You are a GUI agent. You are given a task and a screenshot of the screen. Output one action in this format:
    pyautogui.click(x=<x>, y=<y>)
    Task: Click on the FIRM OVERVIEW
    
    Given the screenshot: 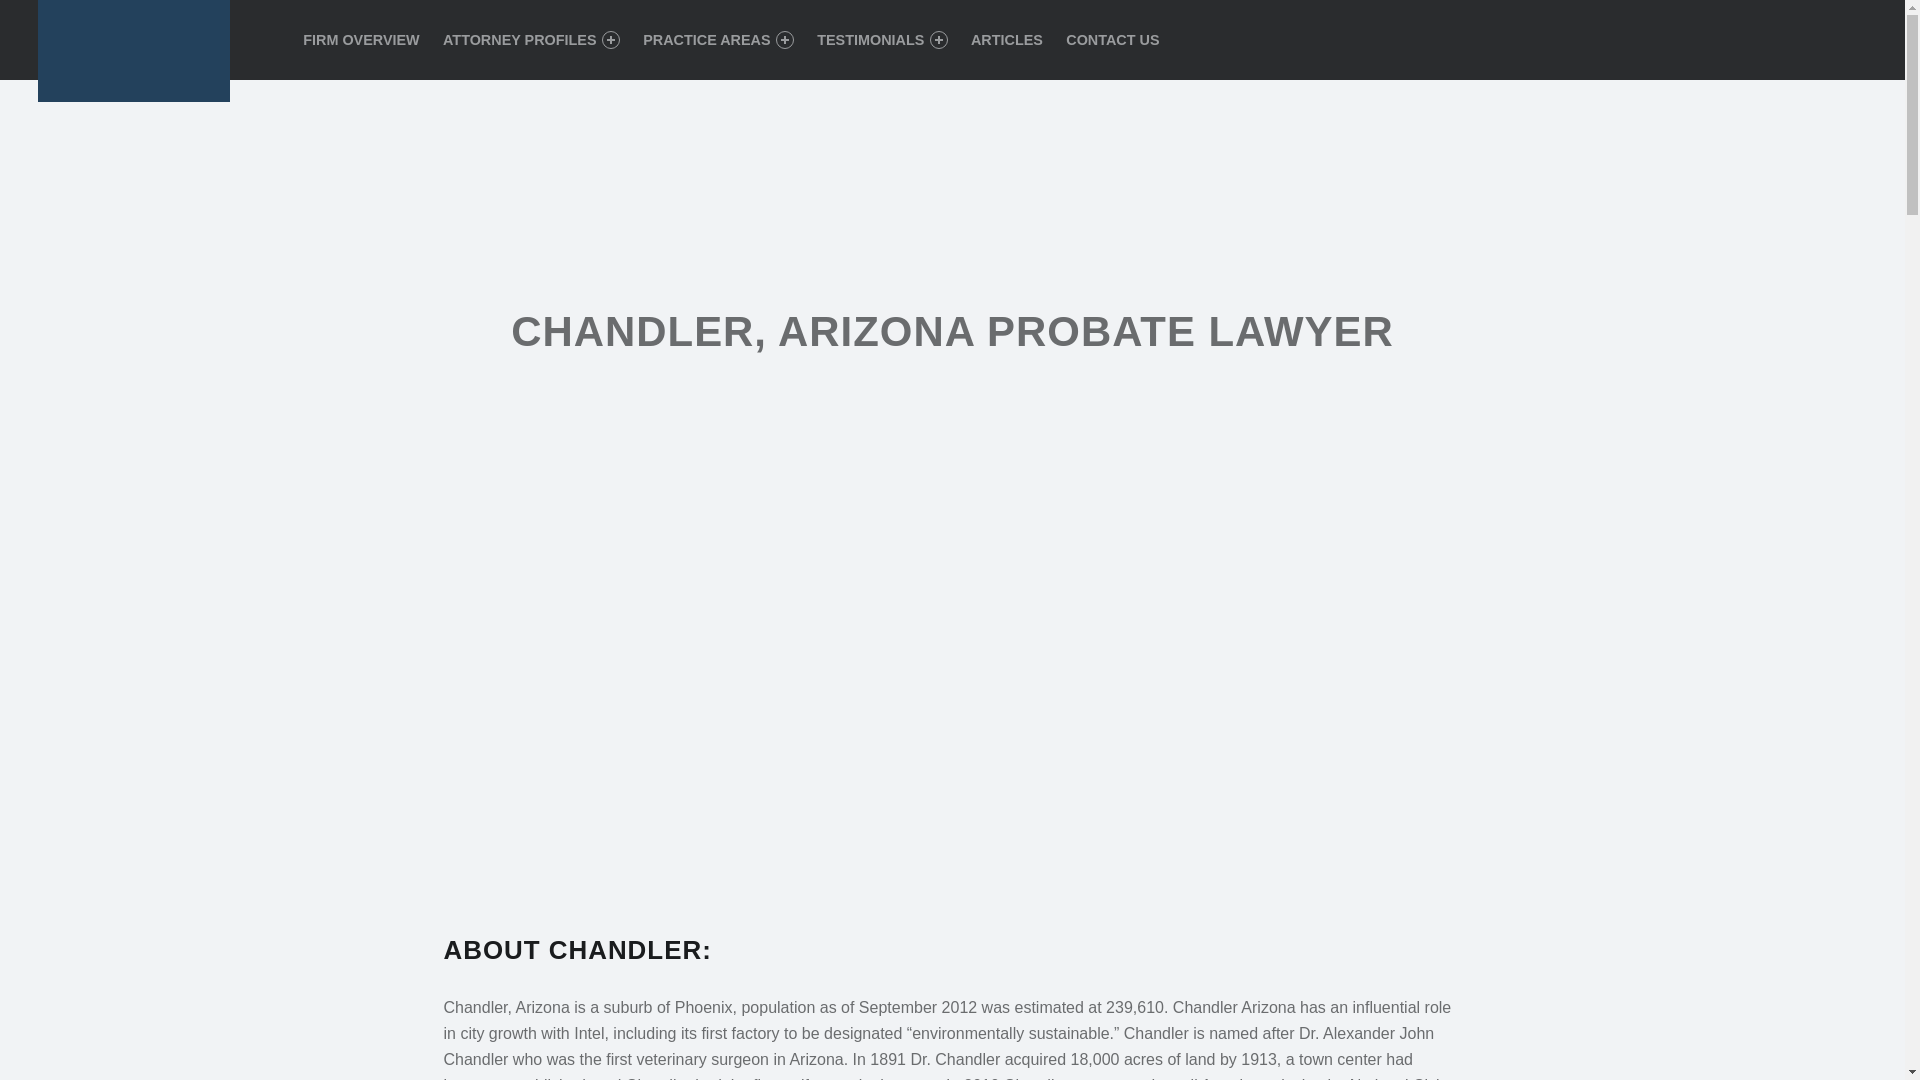 What is the action you would take?
    pyautogui.click(x=360, y=40)
    